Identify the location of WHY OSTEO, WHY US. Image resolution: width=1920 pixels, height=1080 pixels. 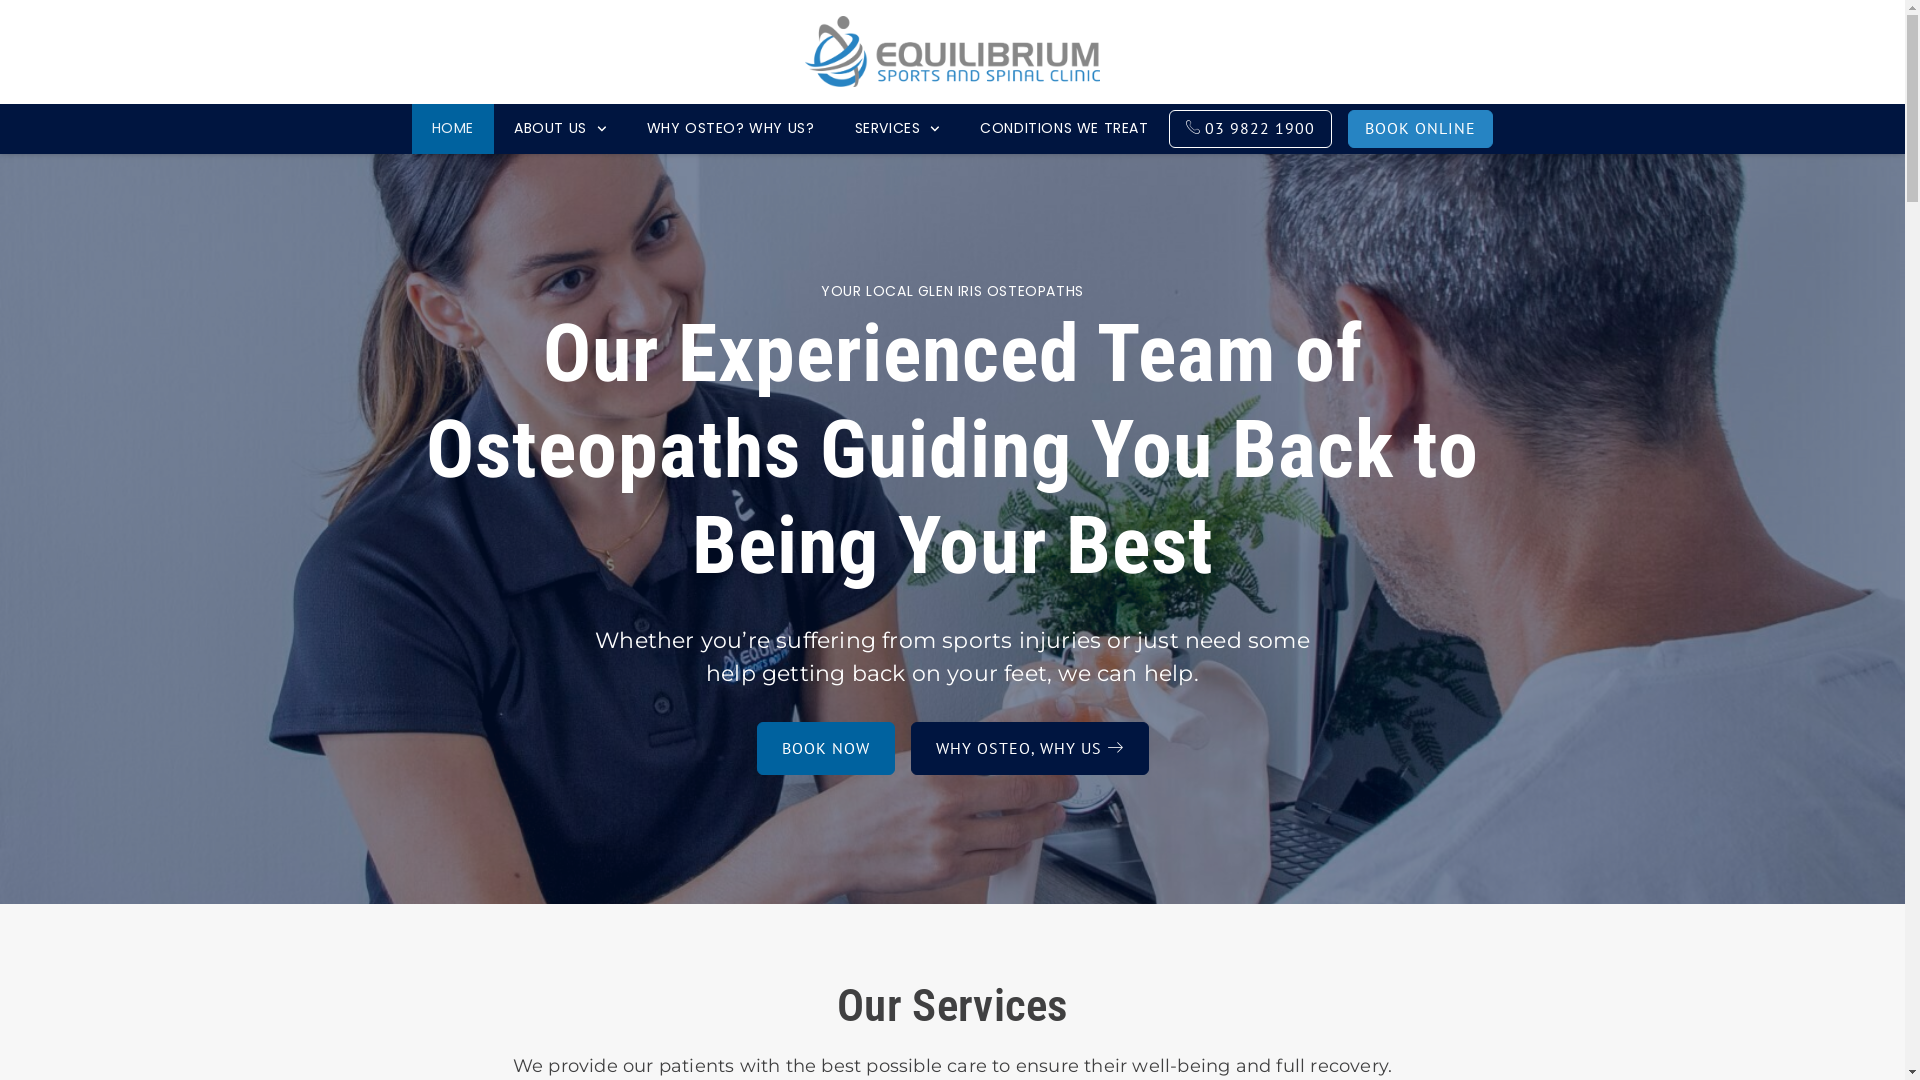
(1029, 748).